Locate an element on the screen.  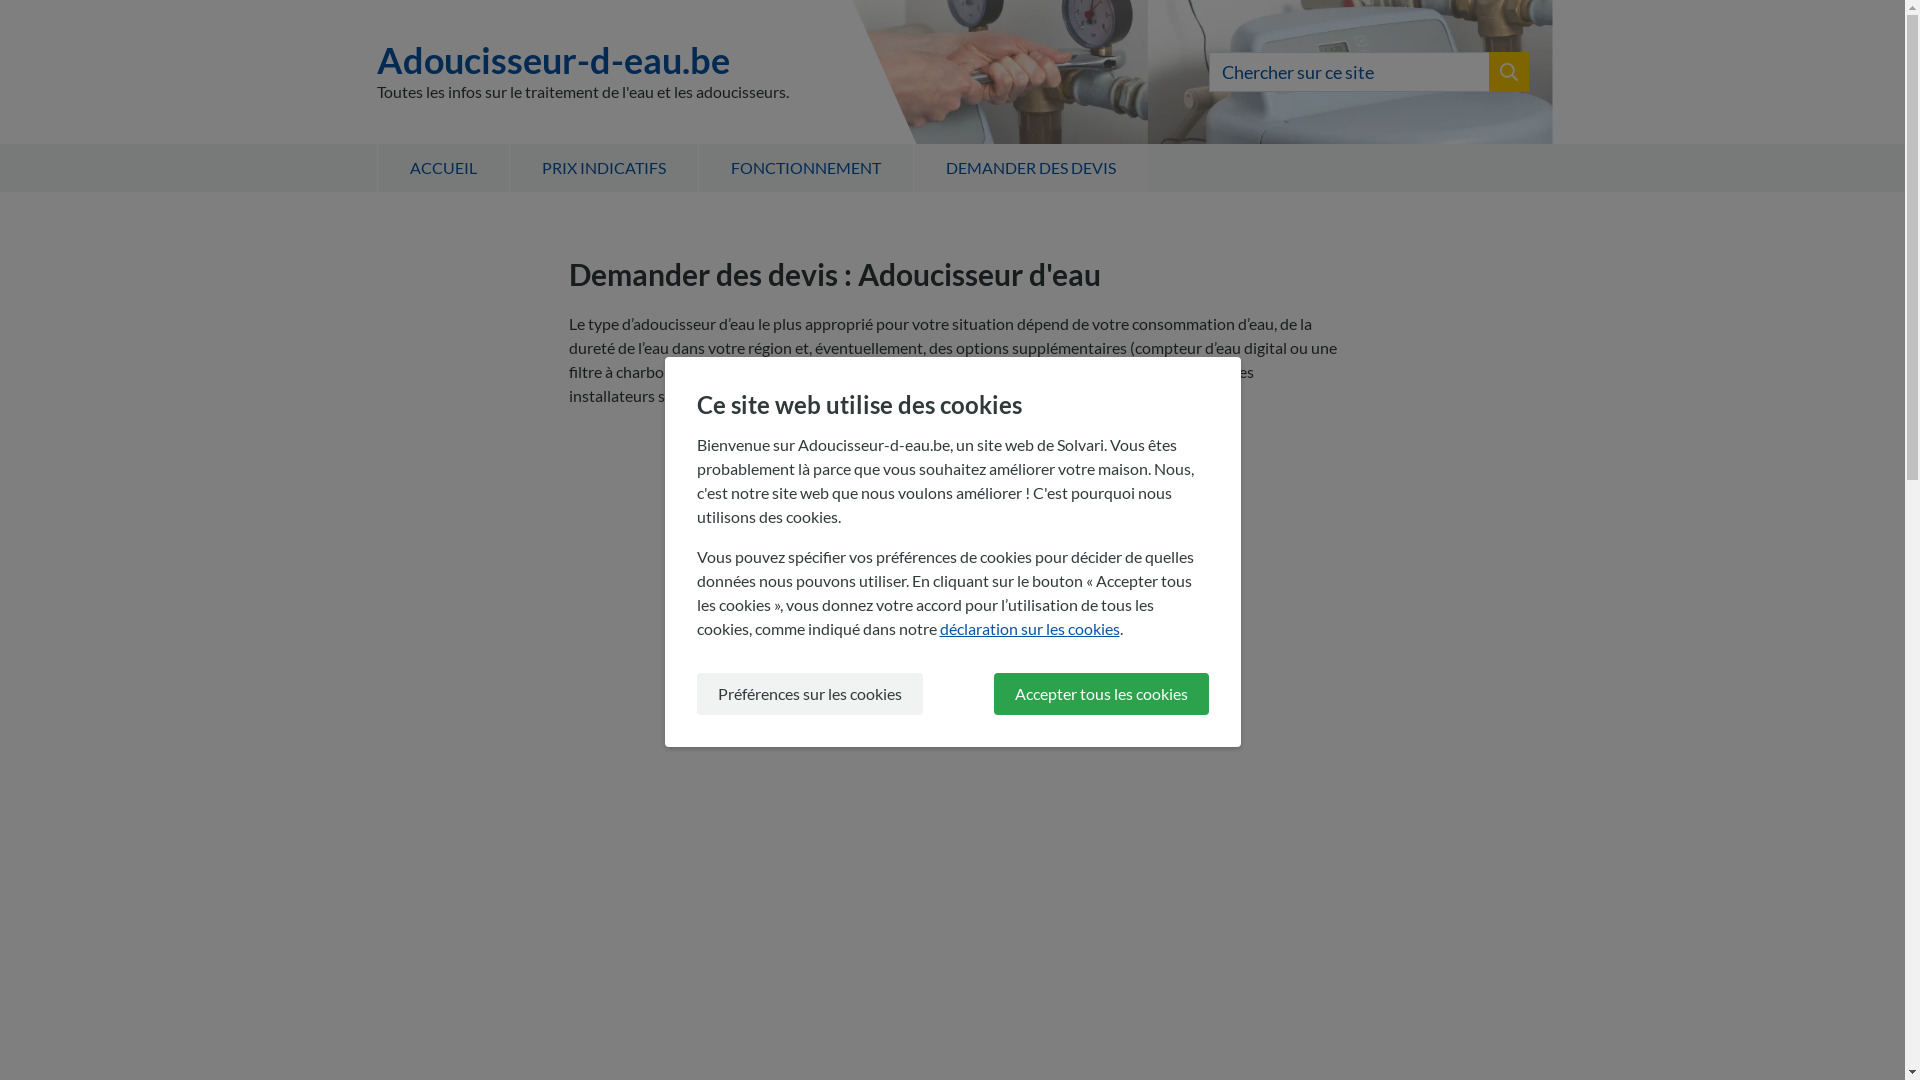
PRIX INDICATIFS is located at coordinates (602, 168).